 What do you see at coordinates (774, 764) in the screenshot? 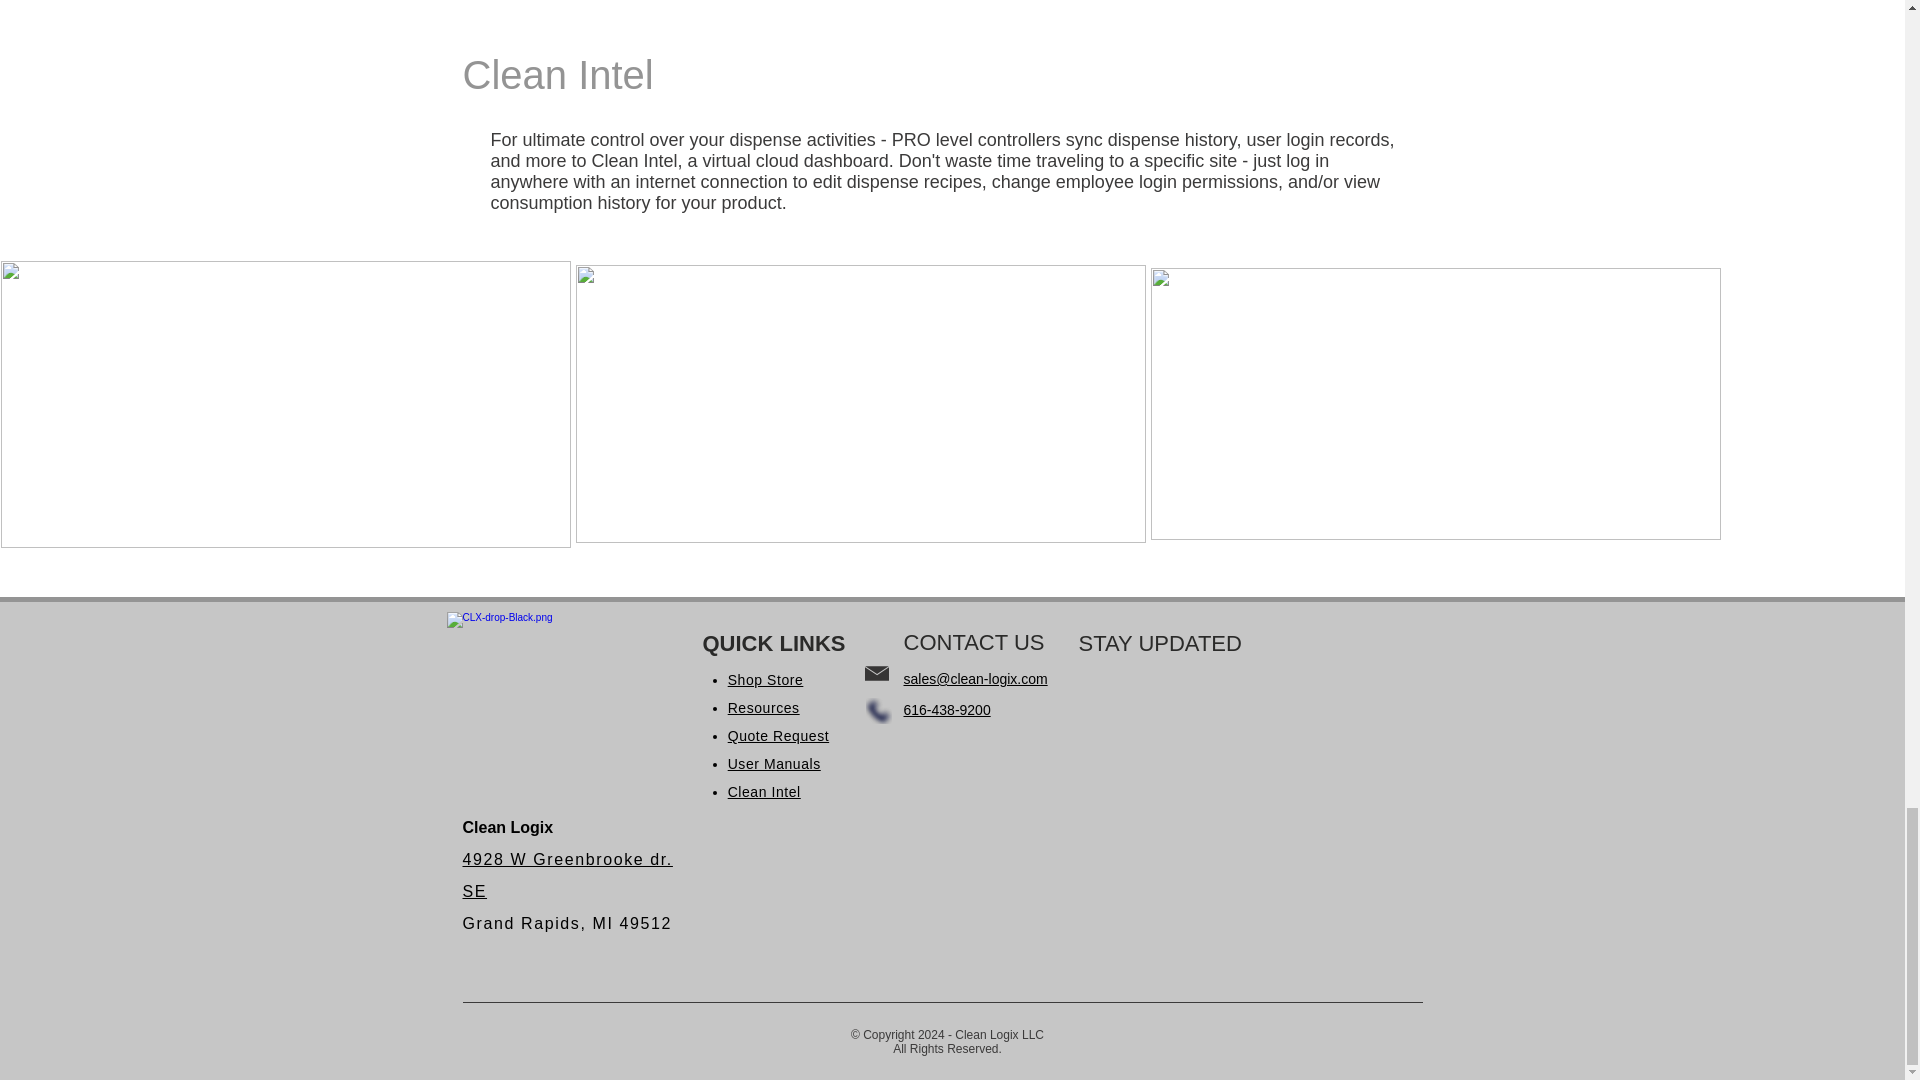
I see `User Manuals` at bounding box center [774, 764].